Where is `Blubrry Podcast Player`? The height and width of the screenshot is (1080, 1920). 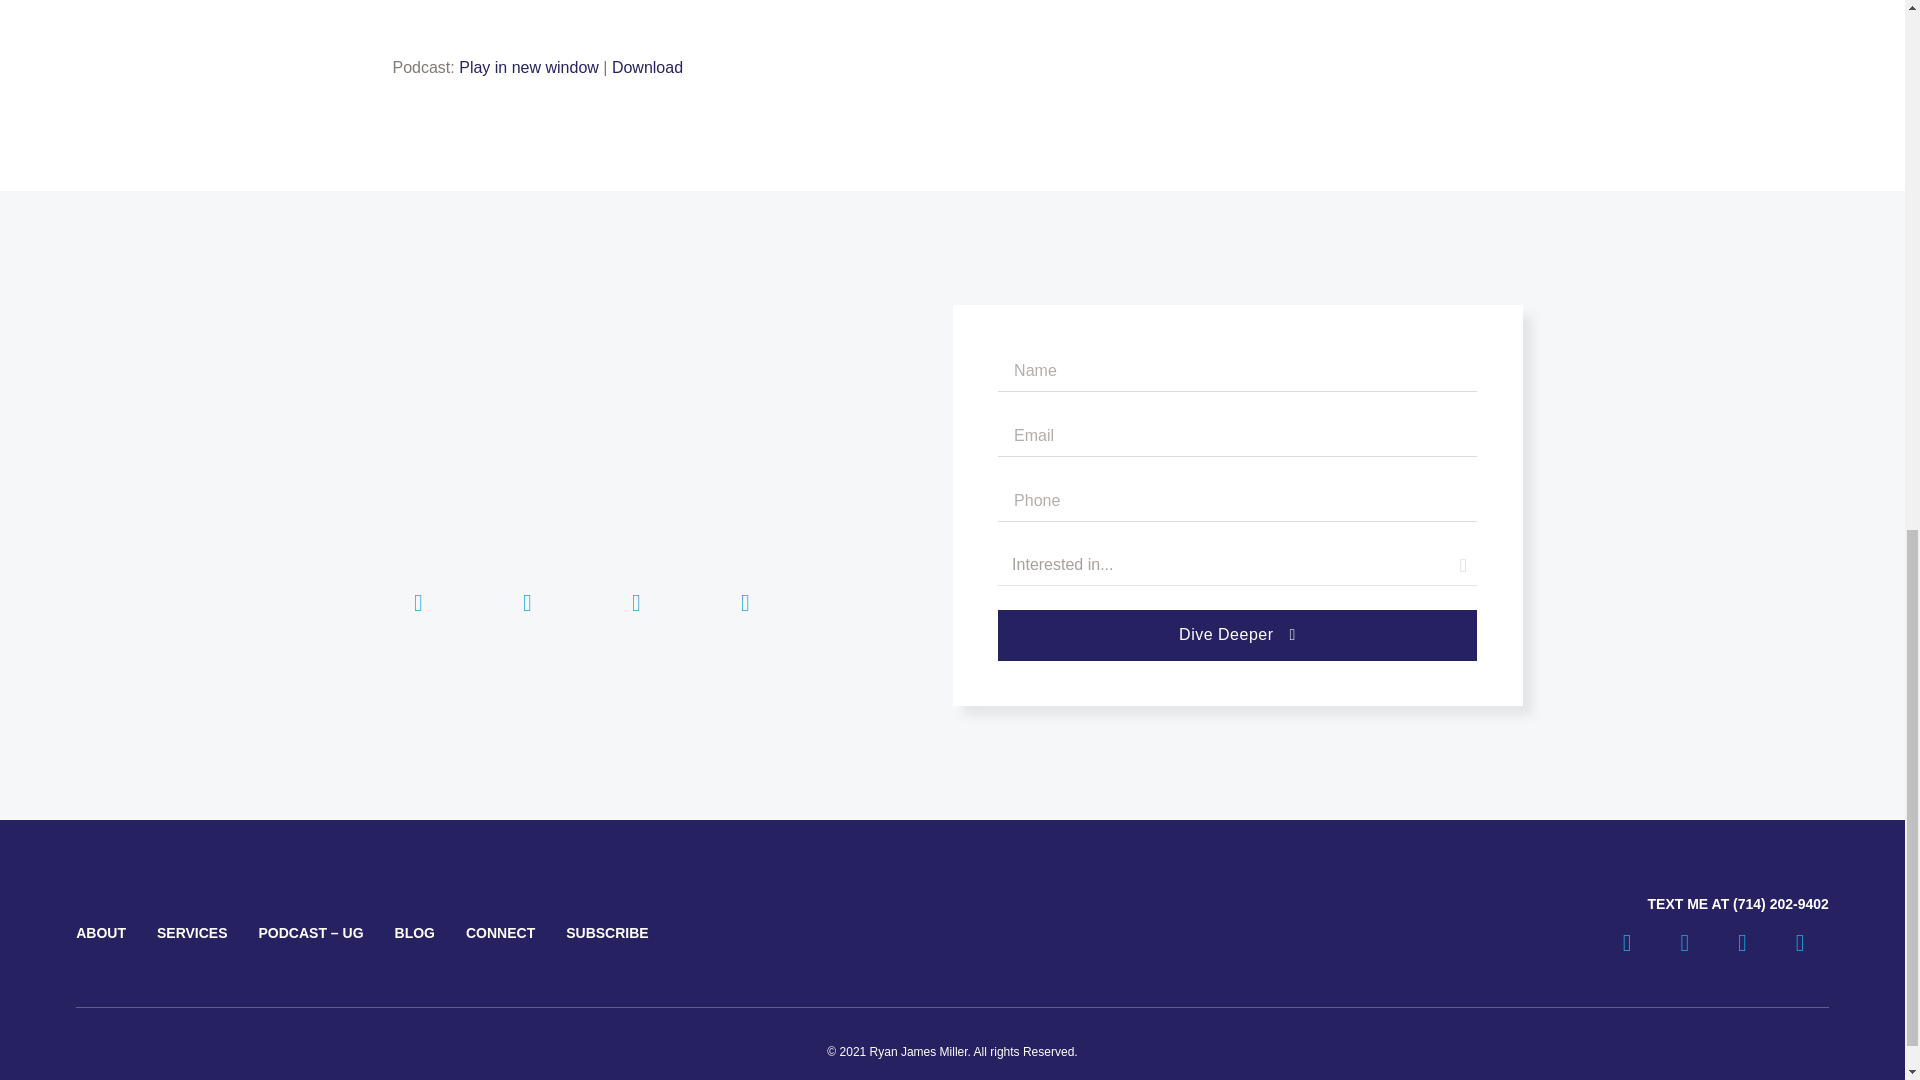
Blubrry Podcast Player is located at coordinates (952, 24).